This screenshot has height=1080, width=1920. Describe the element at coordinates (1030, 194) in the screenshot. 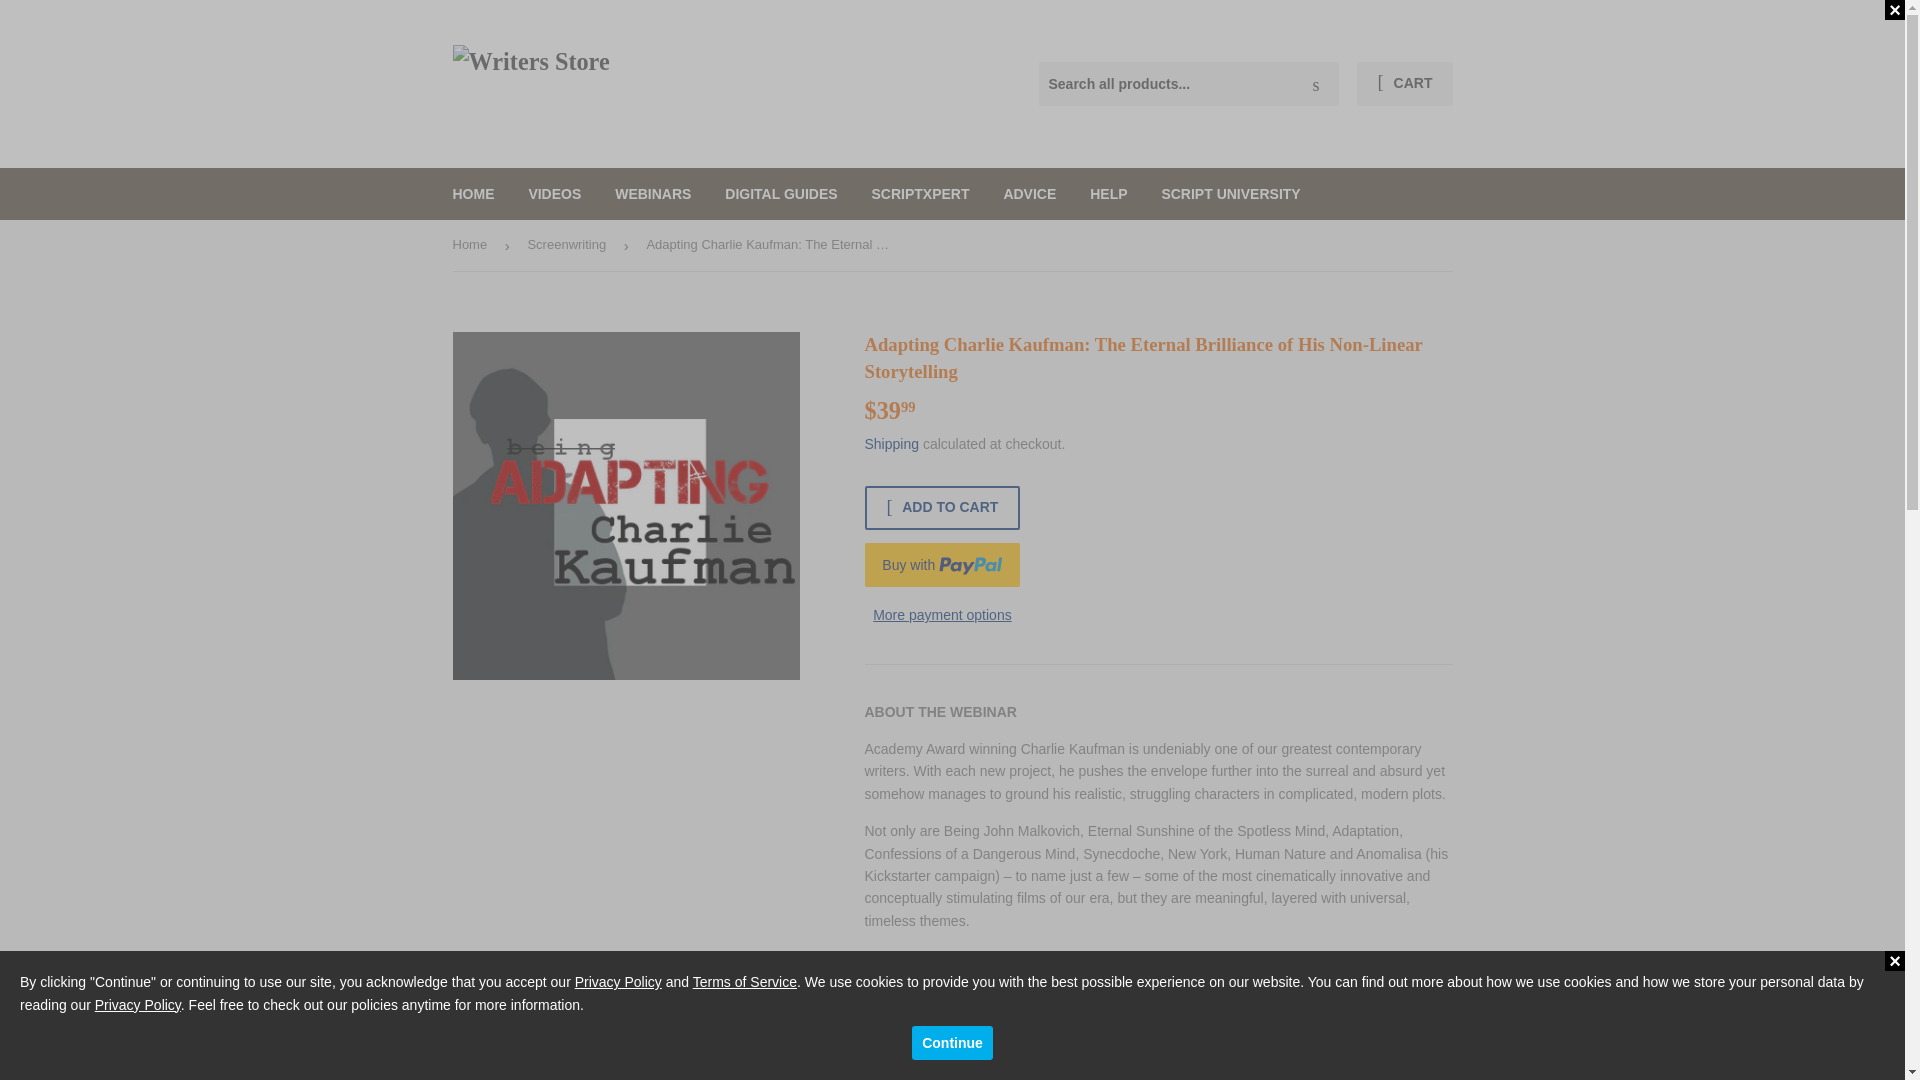

I see `ADVICE` at that location.